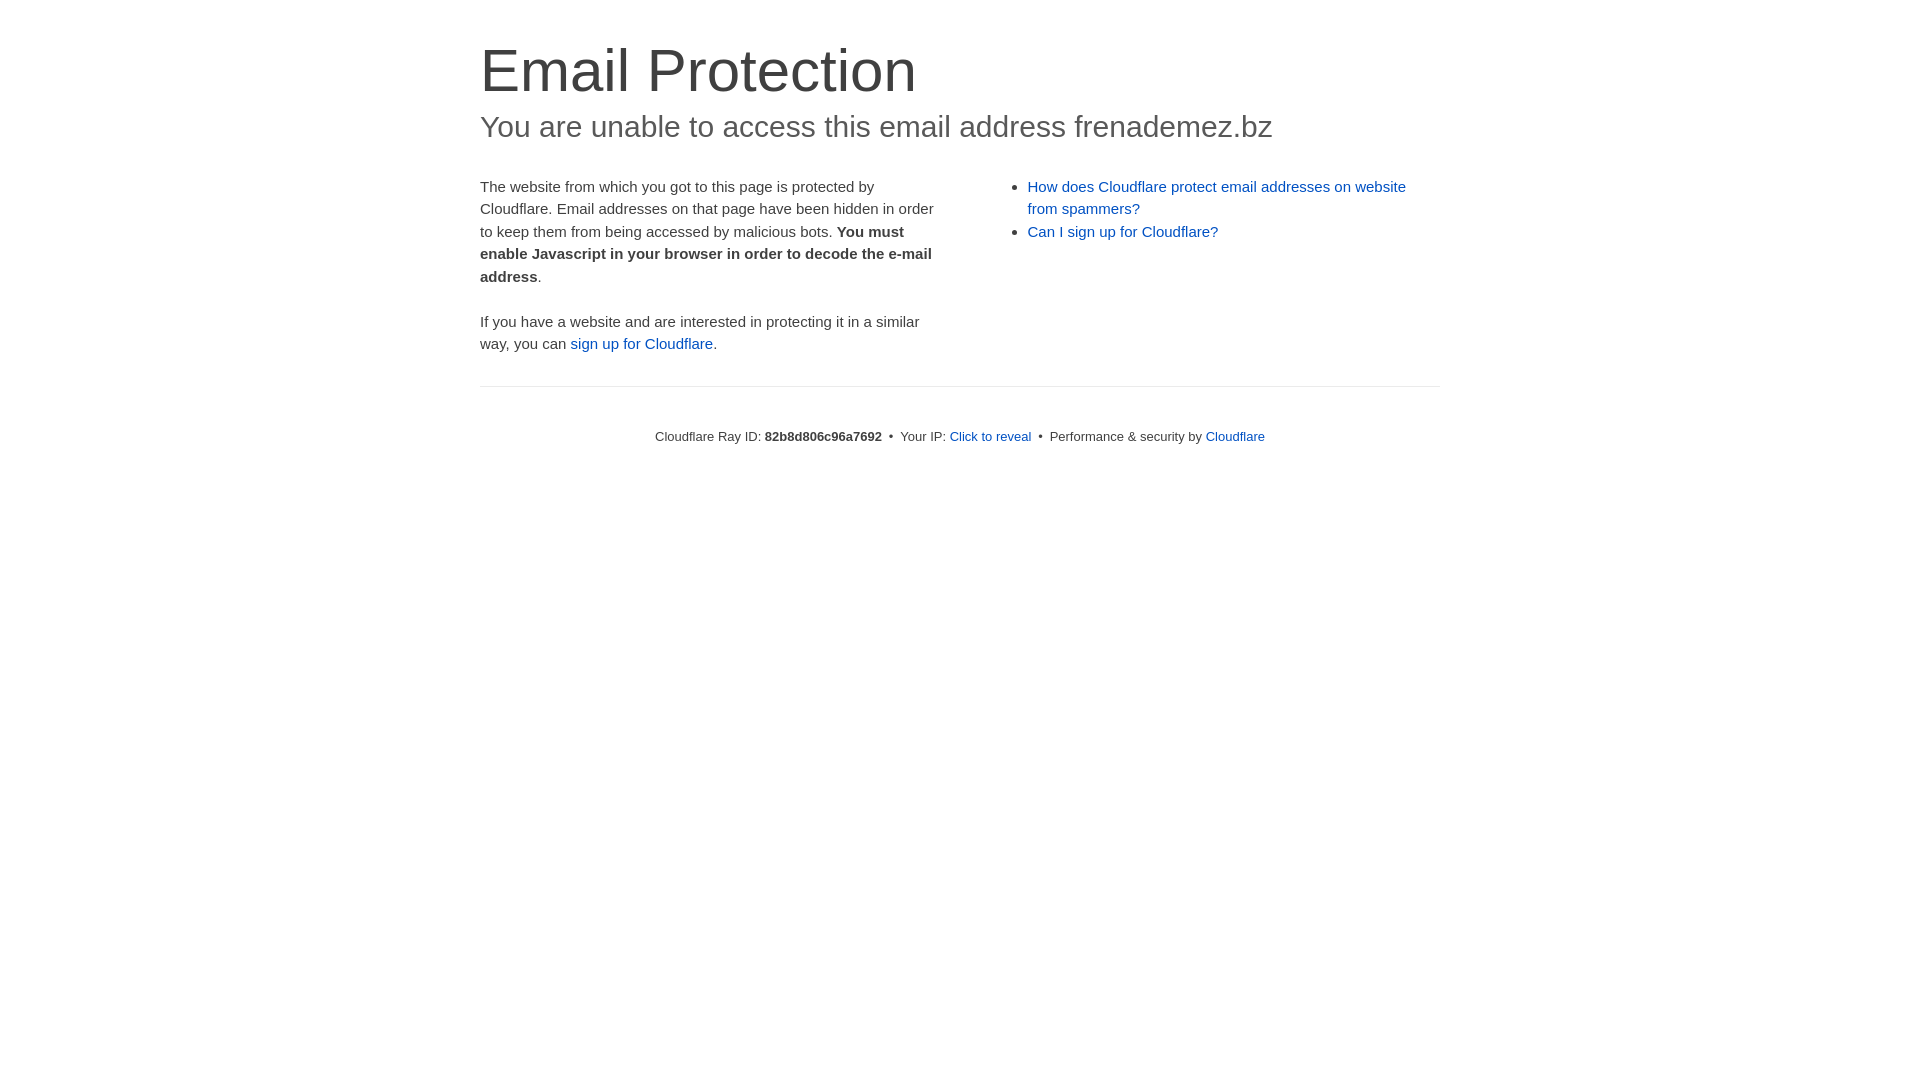 The width and height of the screenshot is (1920, 1080). Describe the element at coordinates (1236, 436) in the screenshot. I see `Cloudflare` at that location.